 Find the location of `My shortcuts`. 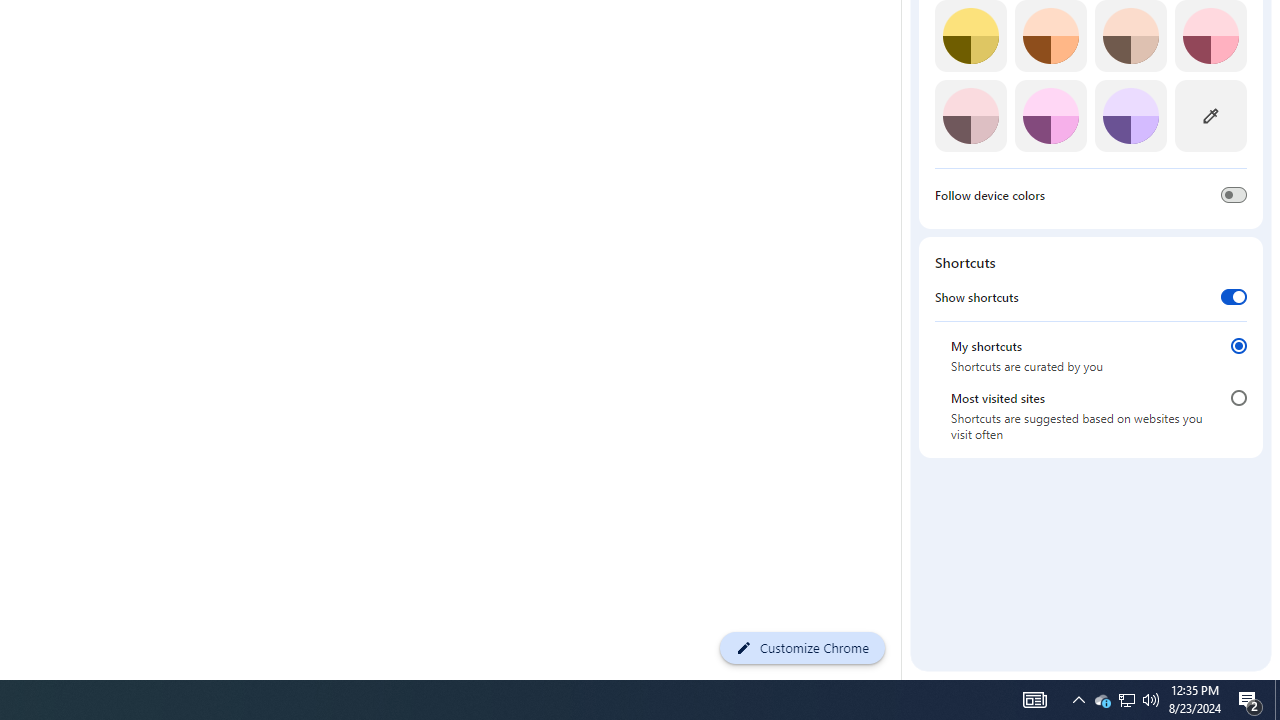

My shortcuts is located at coordinates (1238, 346).